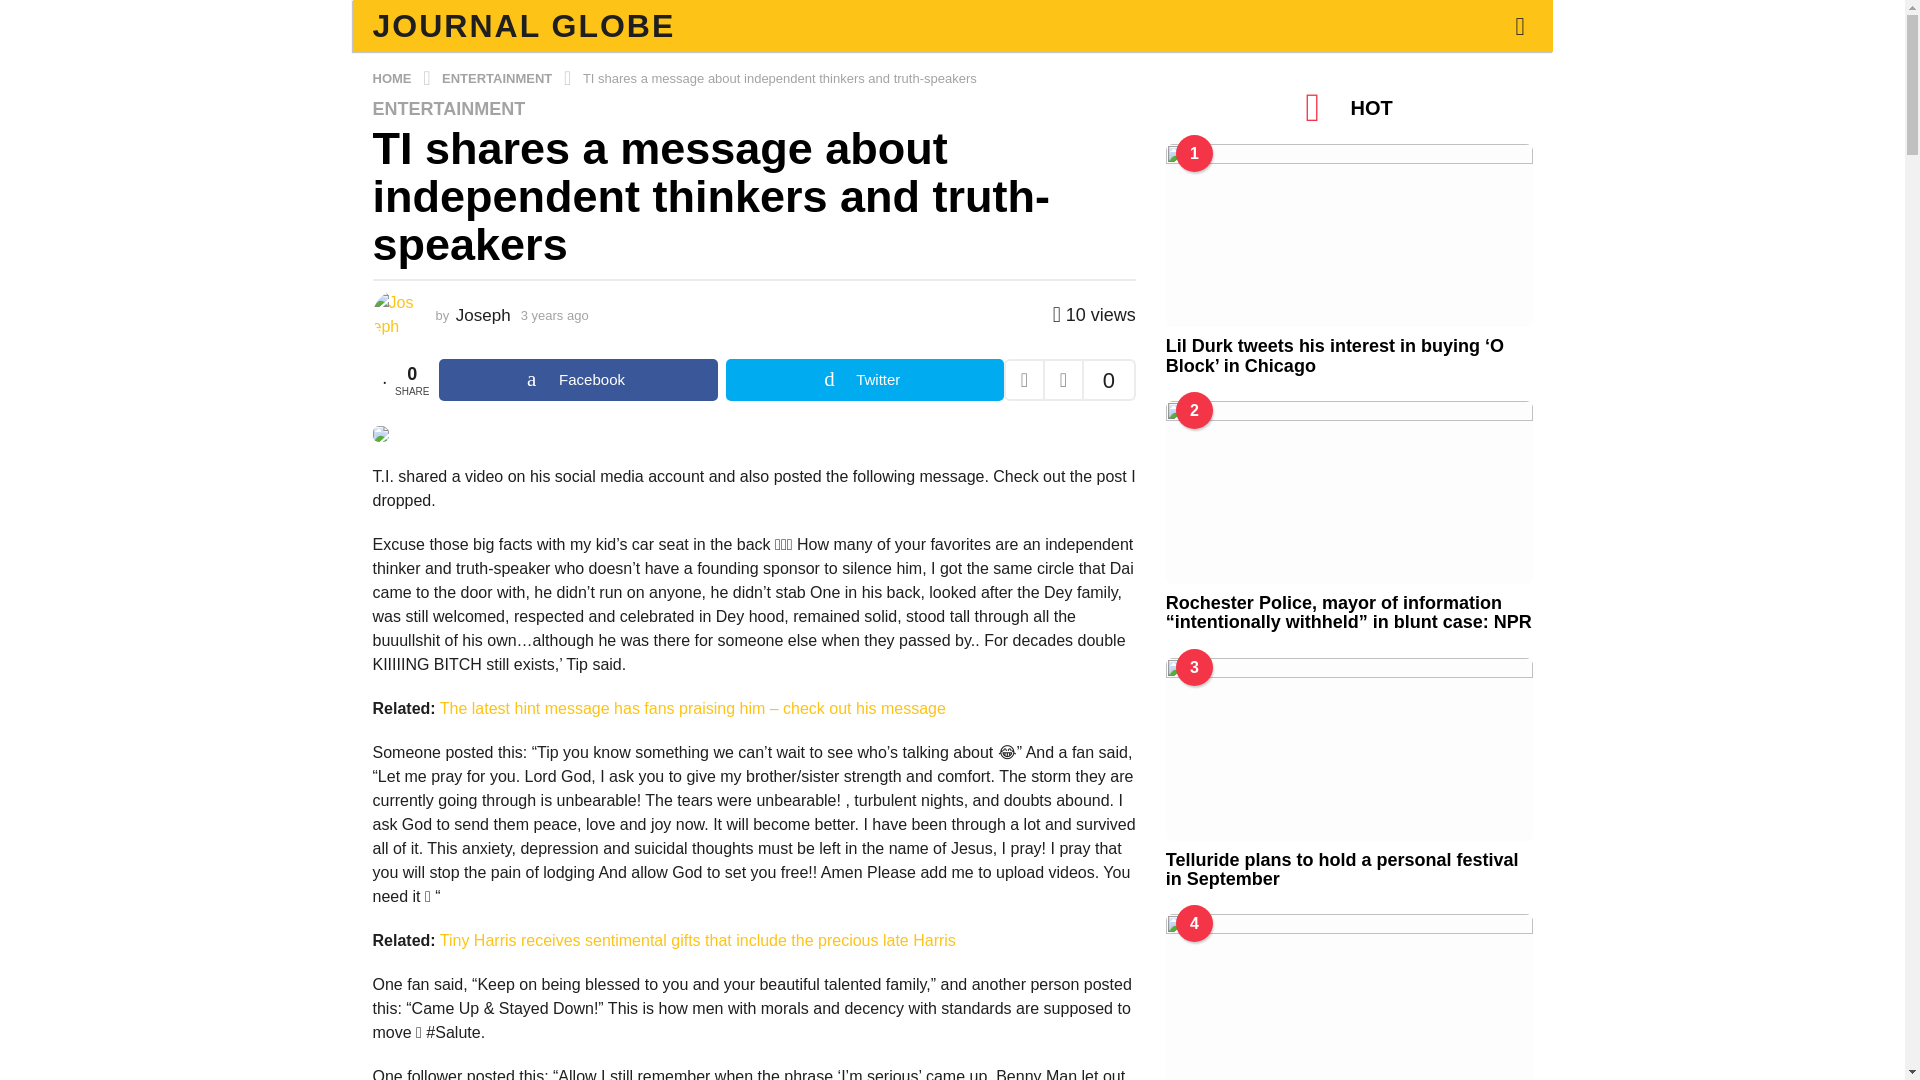 This screenshot has width=1920, height=1080. Describe the element at coordinates (524, 26) in the screenshot. I see `JOURNAL GLOBE` at that location.